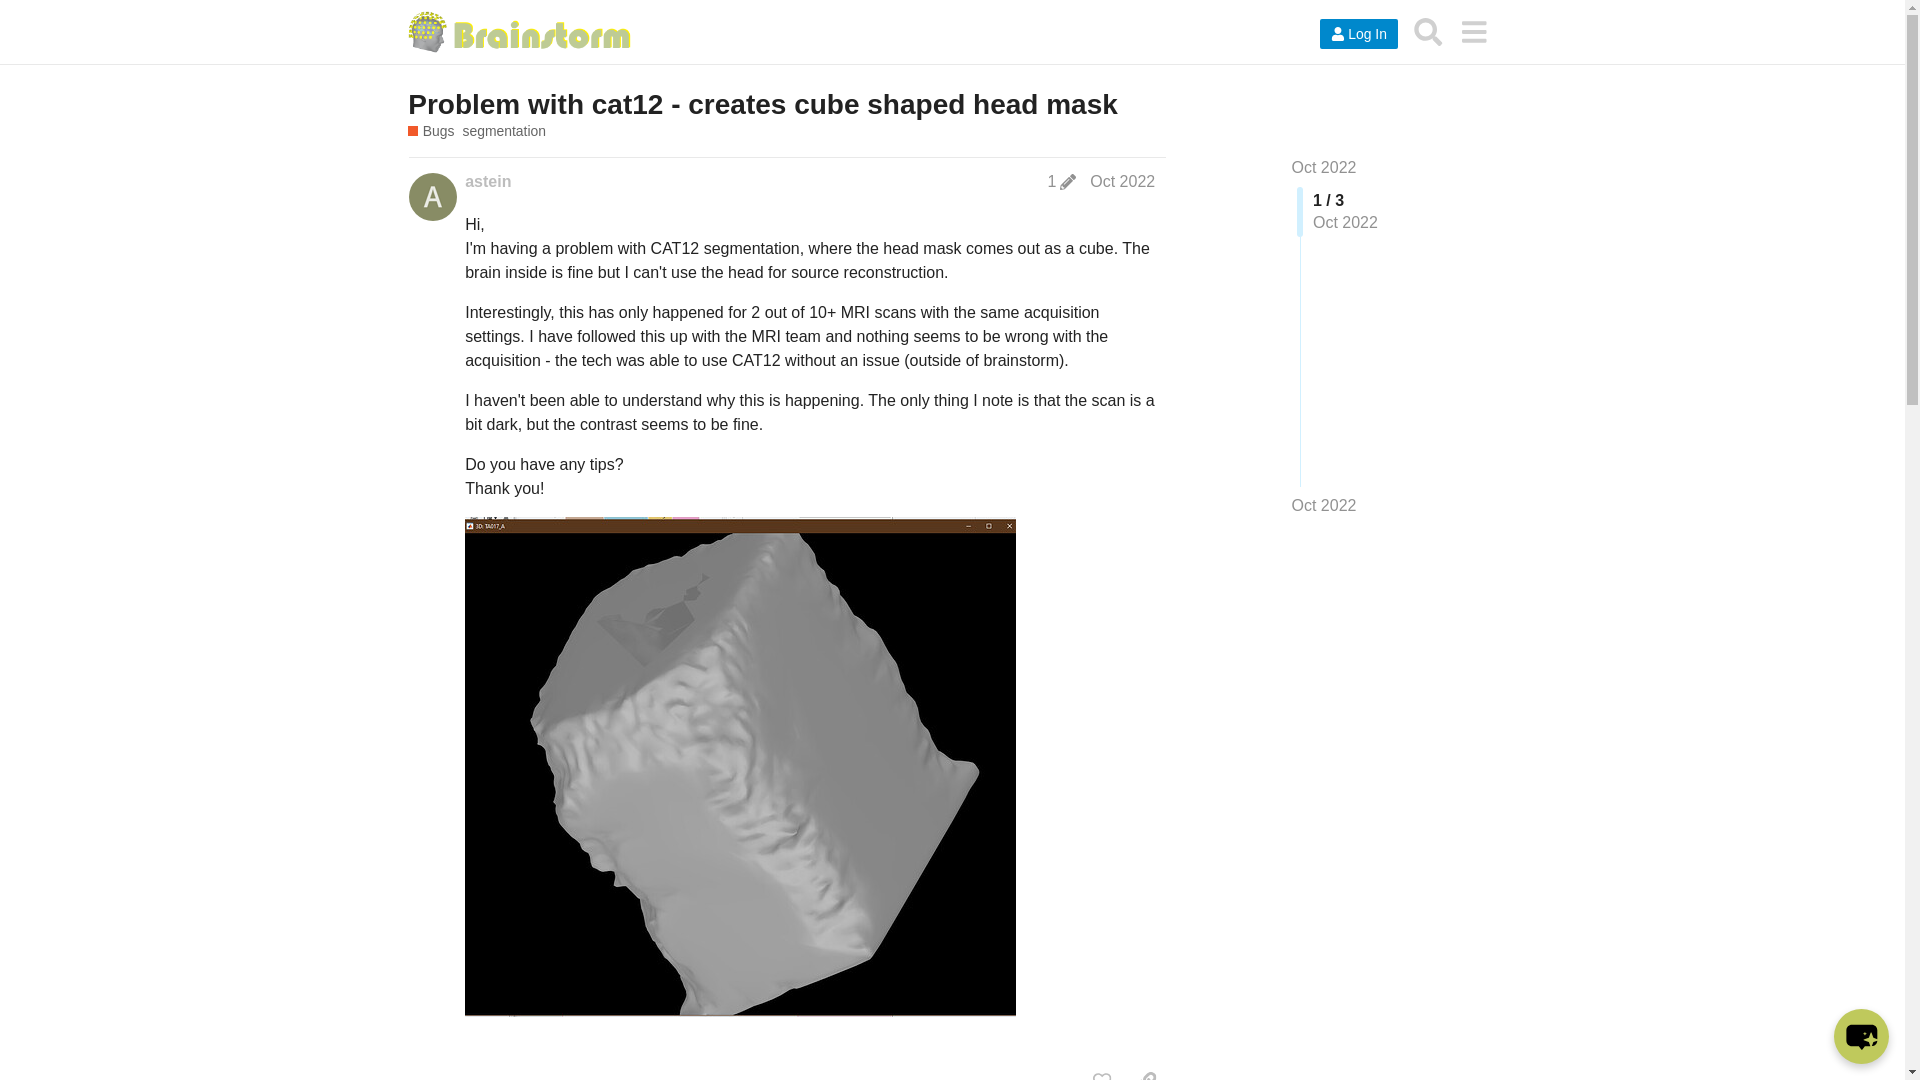 Image resolution: width=1920 pixels, height=1080 pixels. What do you see at coordinates (1146, 1072) in the screenshot?
I see `copy a link to this post to clipboard` at bounding box center [1146, 1072].